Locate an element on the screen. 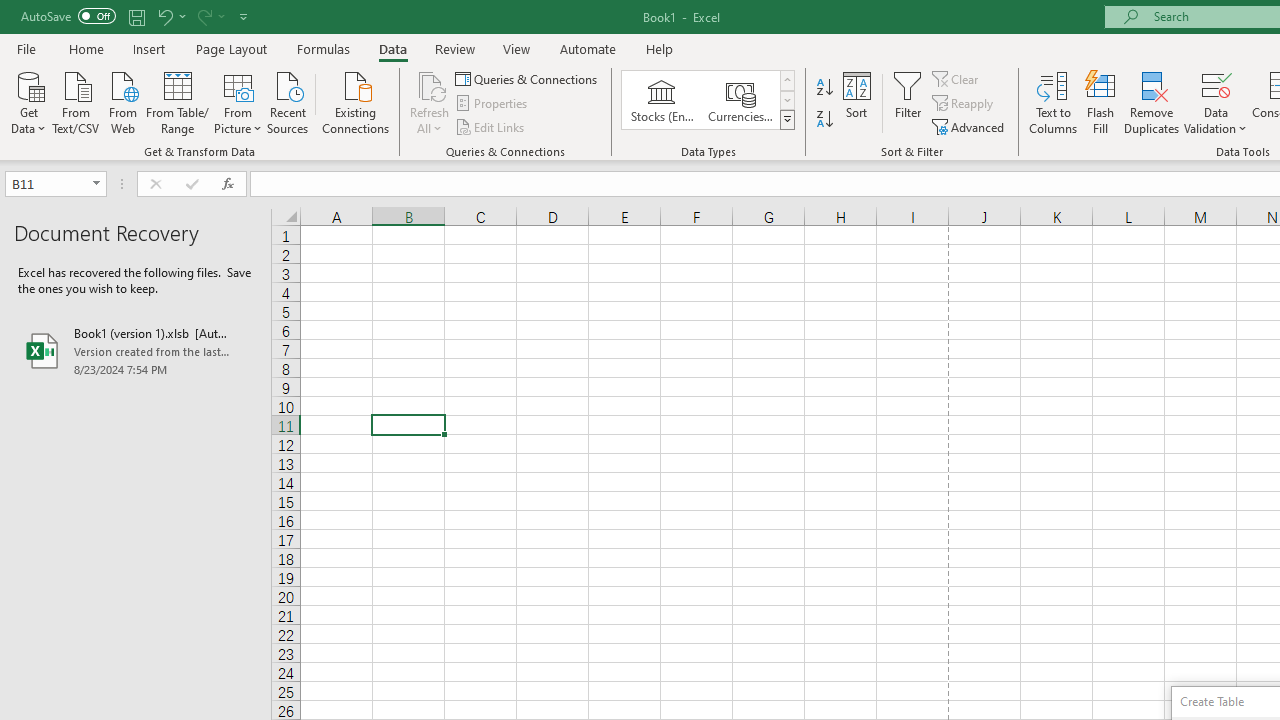 The width and height of the screenshot is (1280, 720). Home is located at coordinates (86, 48).